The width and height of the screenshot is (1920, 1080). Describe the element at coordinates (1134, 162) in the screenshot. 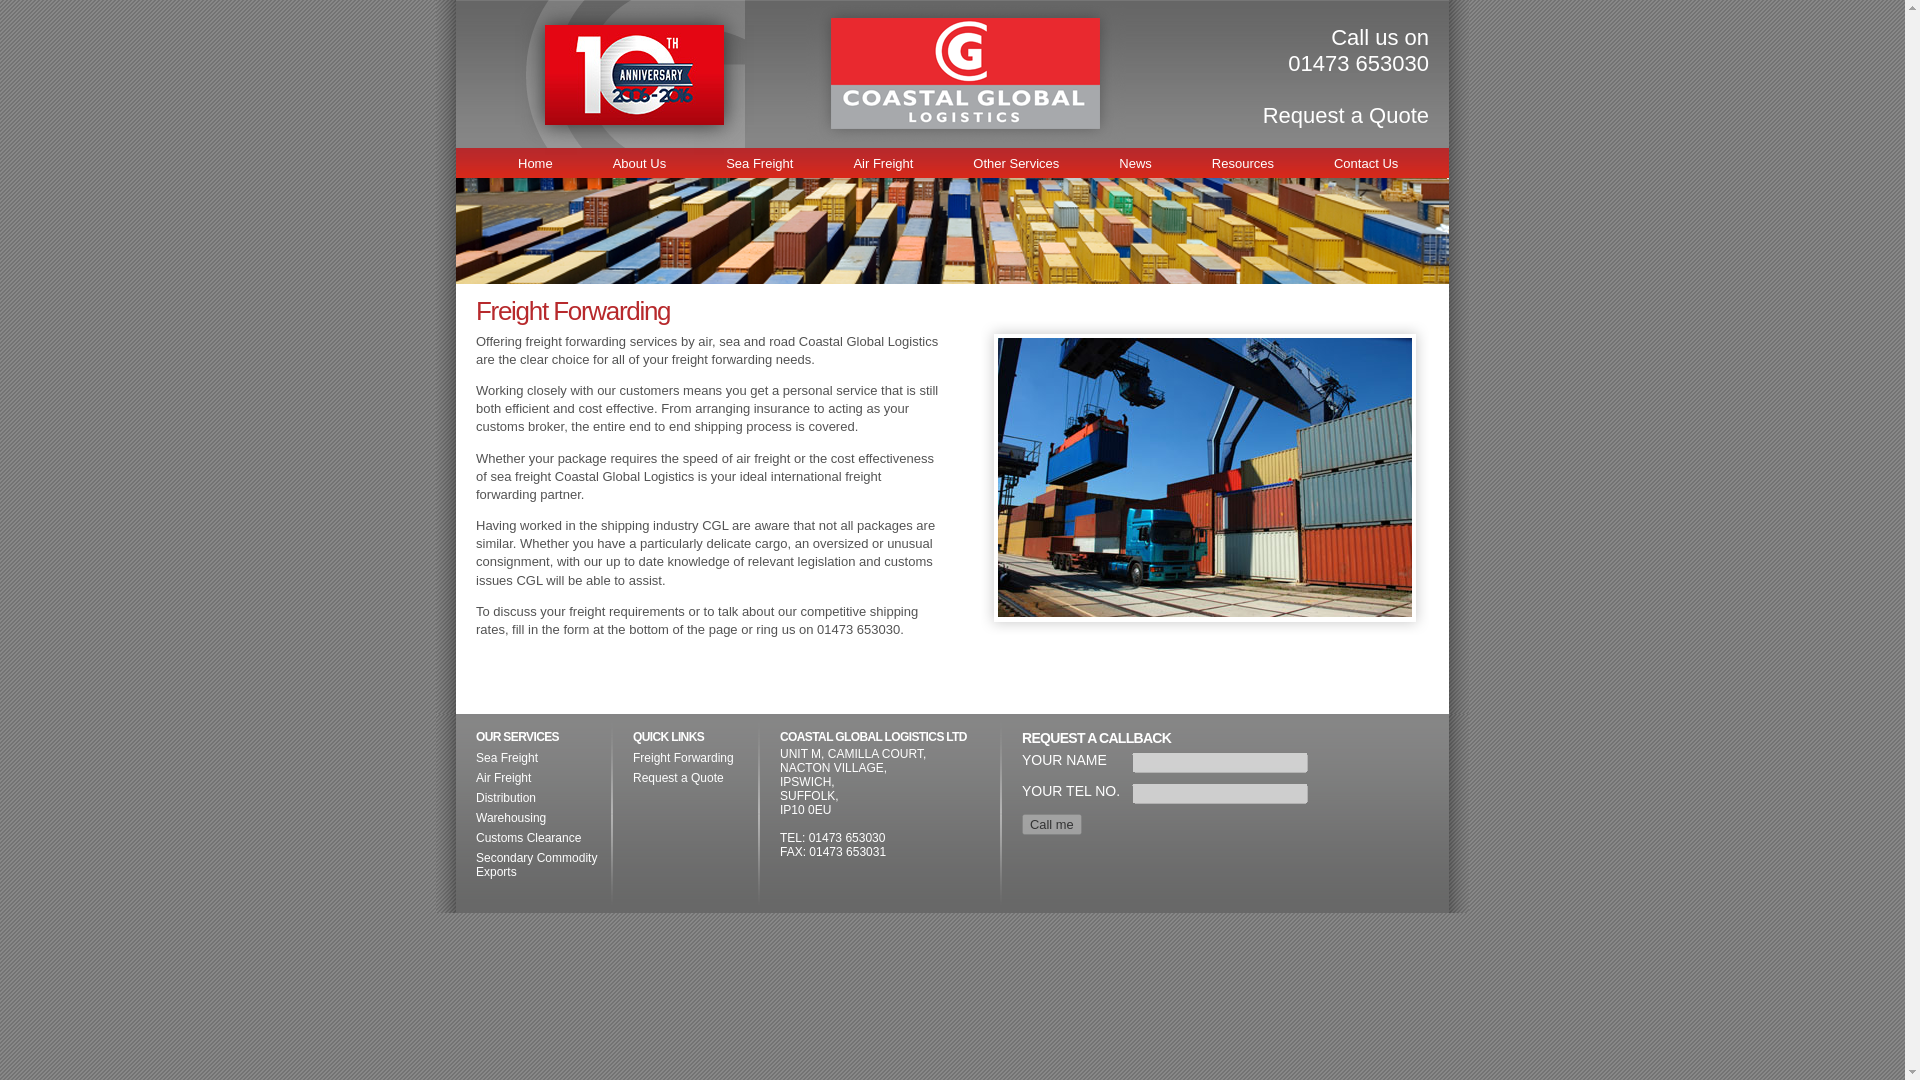

I see `News` at that location.